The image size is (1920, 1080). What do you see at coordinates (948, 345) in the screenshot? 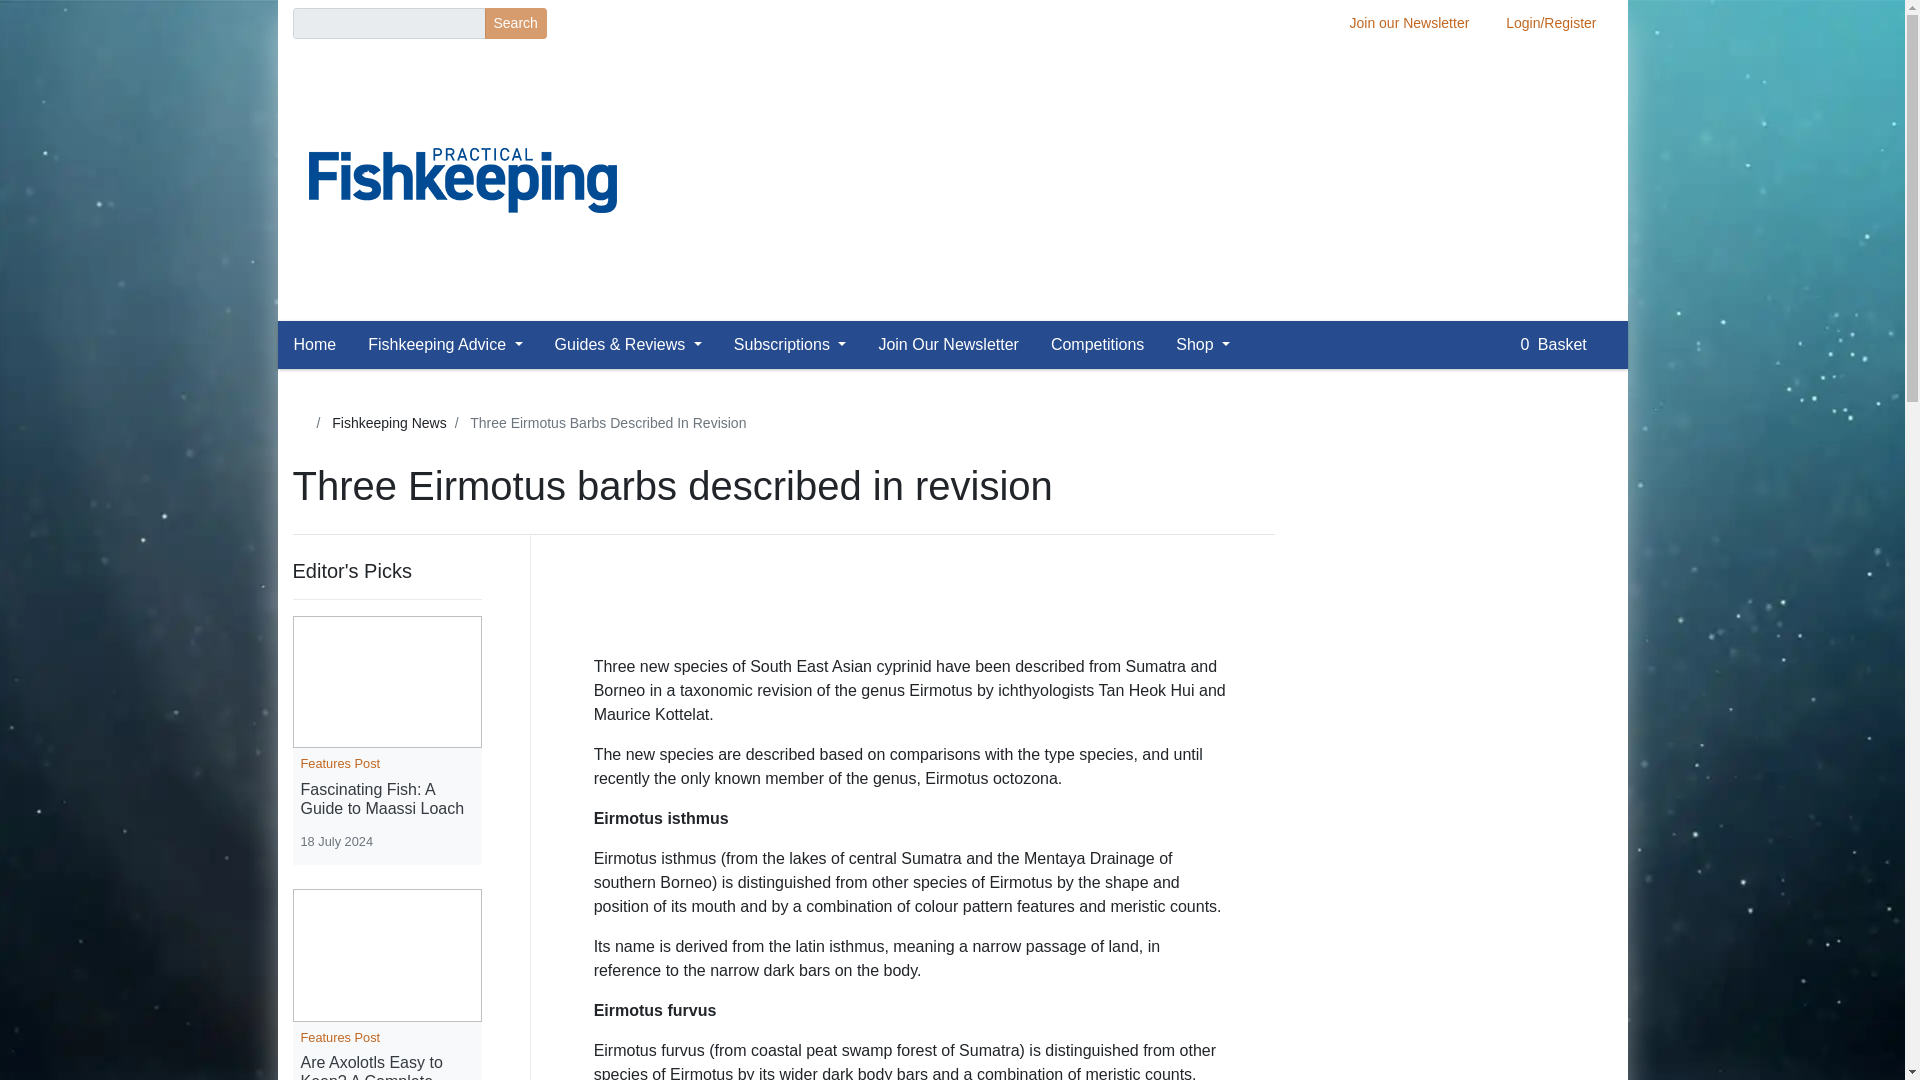
I see `Join Our Newsletter` at bounding box center [948, 345].